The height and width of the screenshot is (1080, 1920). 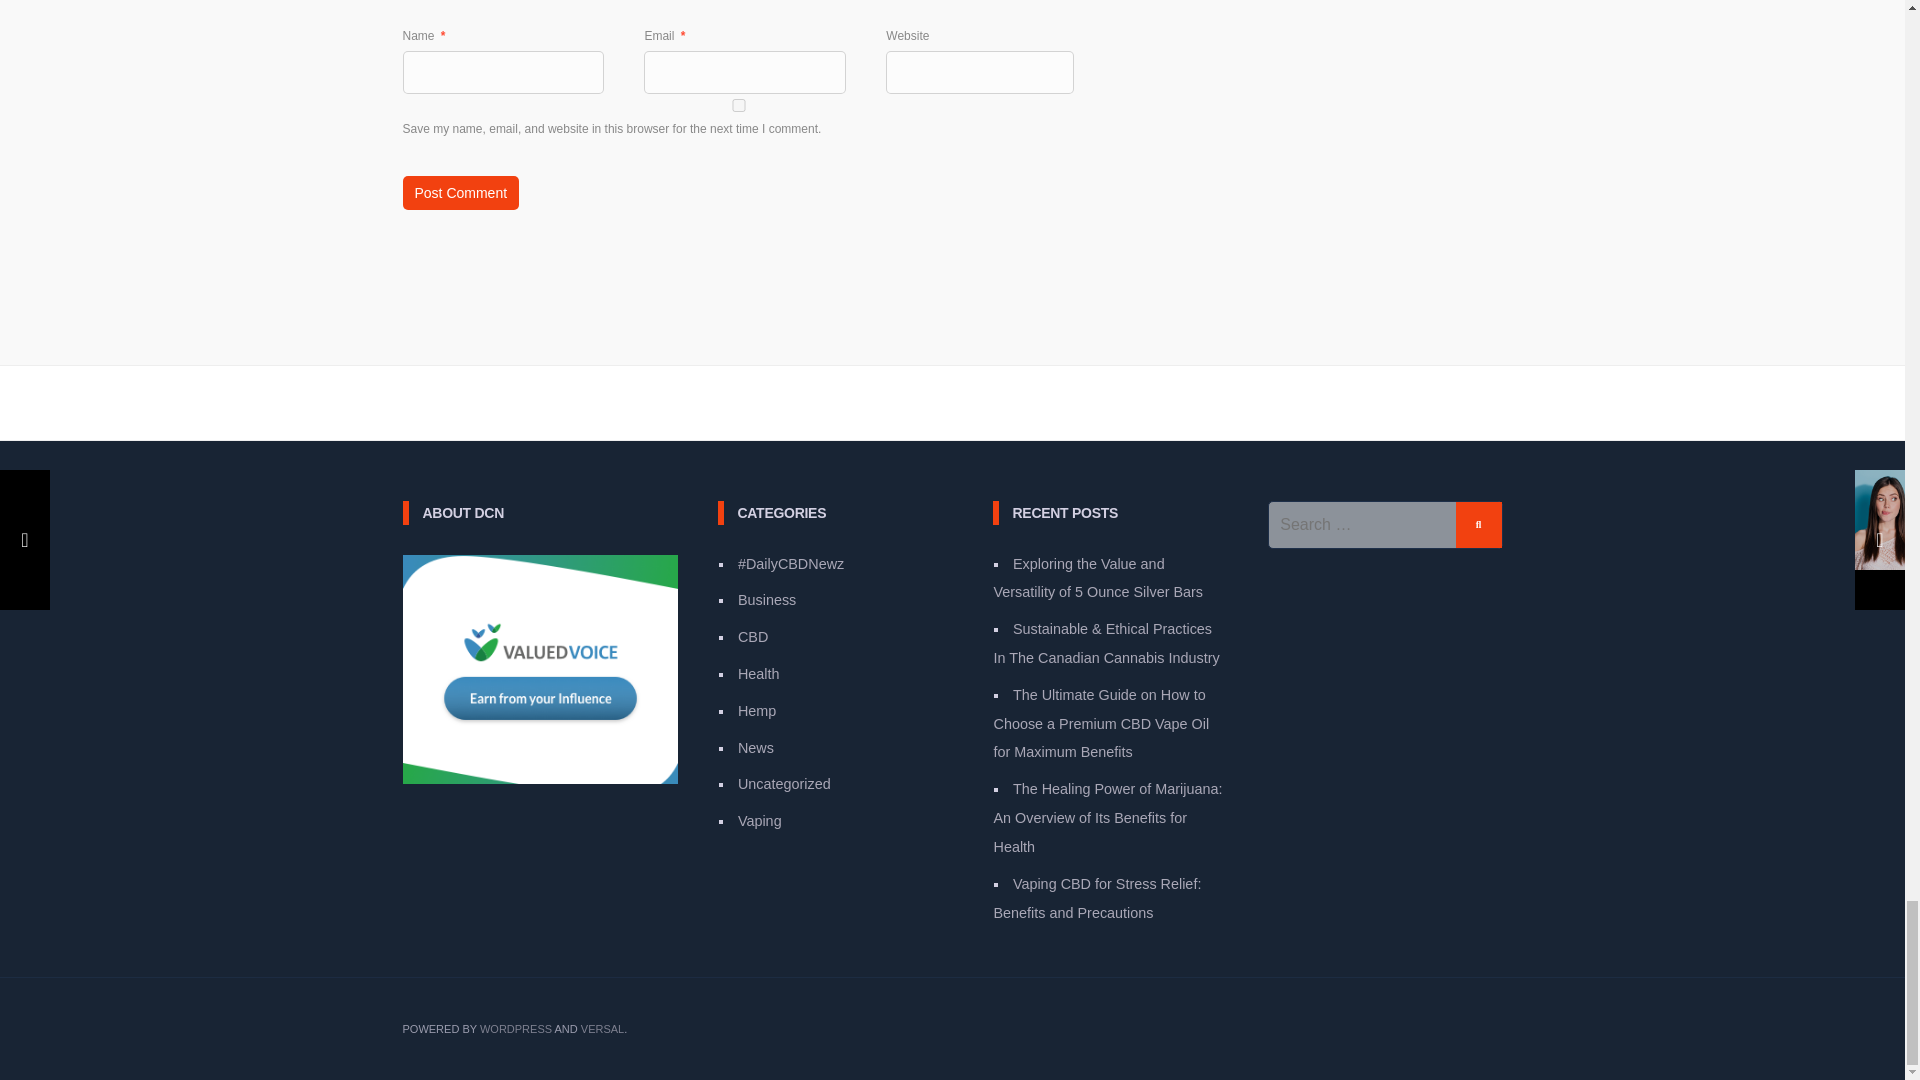 What do you see at coordinates (602, 1028) in the screenshot?
I see `Versal Magazine Theme` at bounding box center [602, 1028].